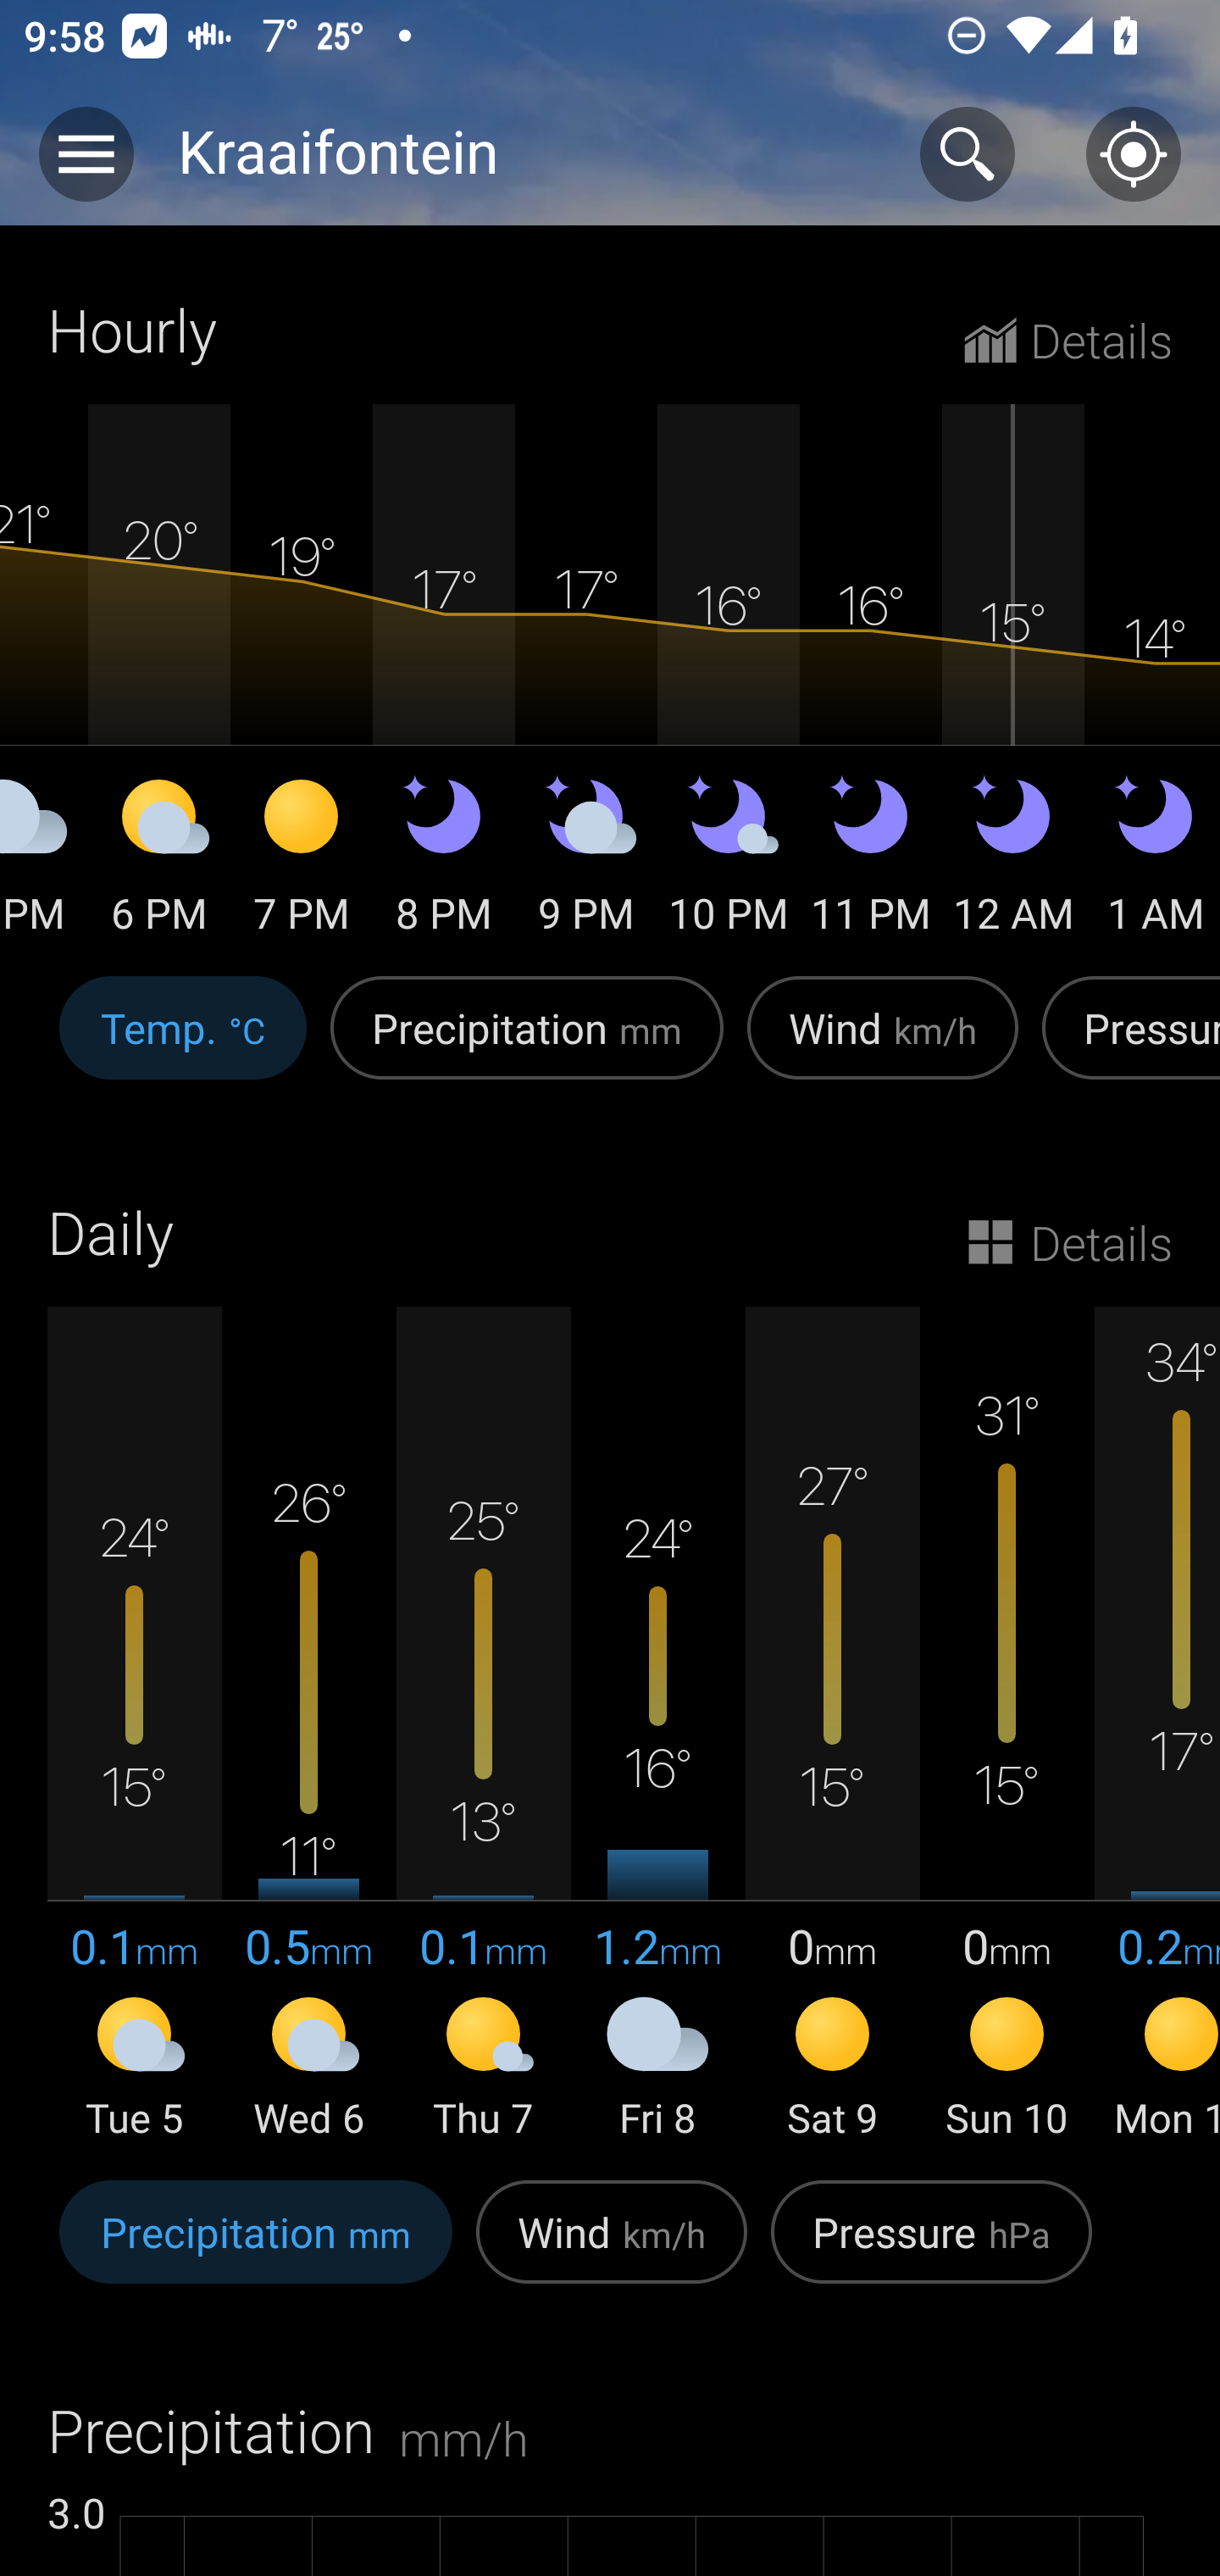 The image size is (1220, 2576). Describe the element at coordinates (159, 861) in the screenshot. I see `6 PM` at that location.